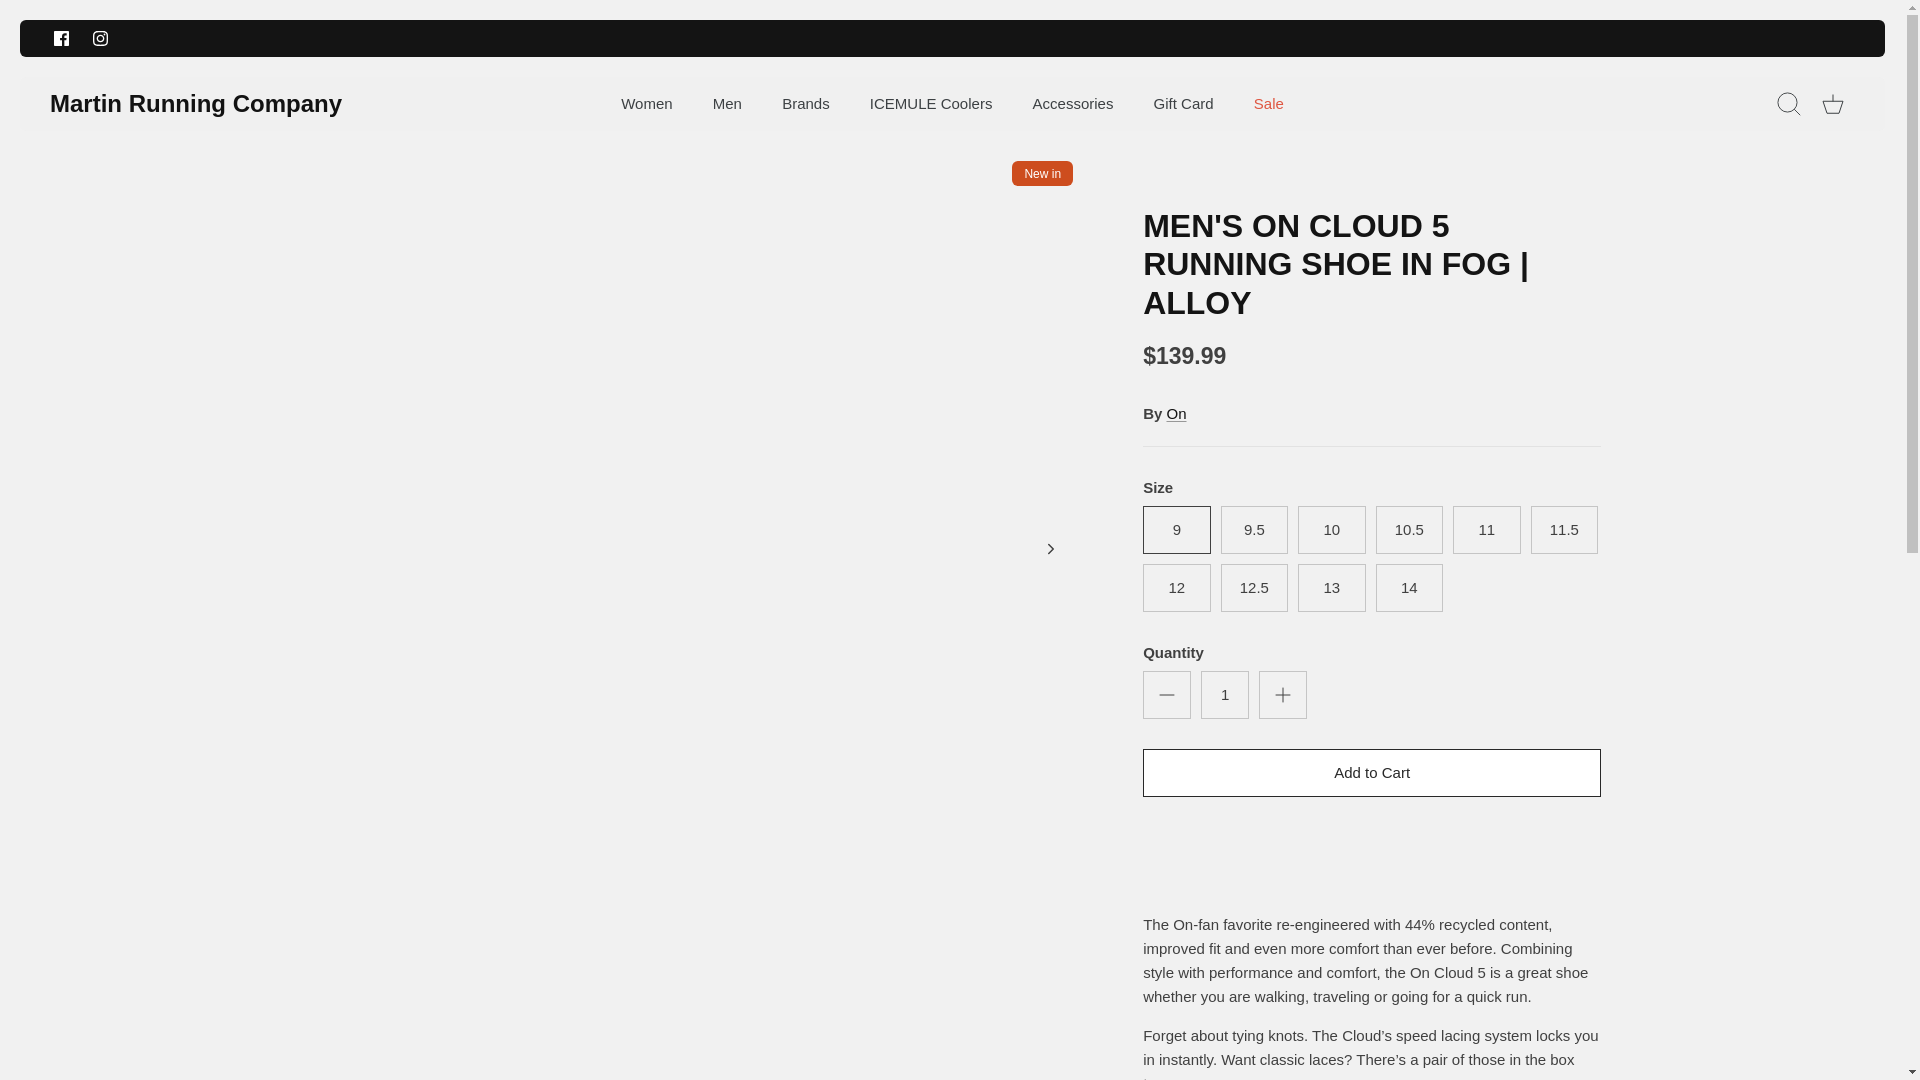  I want to click on Martin Running Company, so click(195, 104).